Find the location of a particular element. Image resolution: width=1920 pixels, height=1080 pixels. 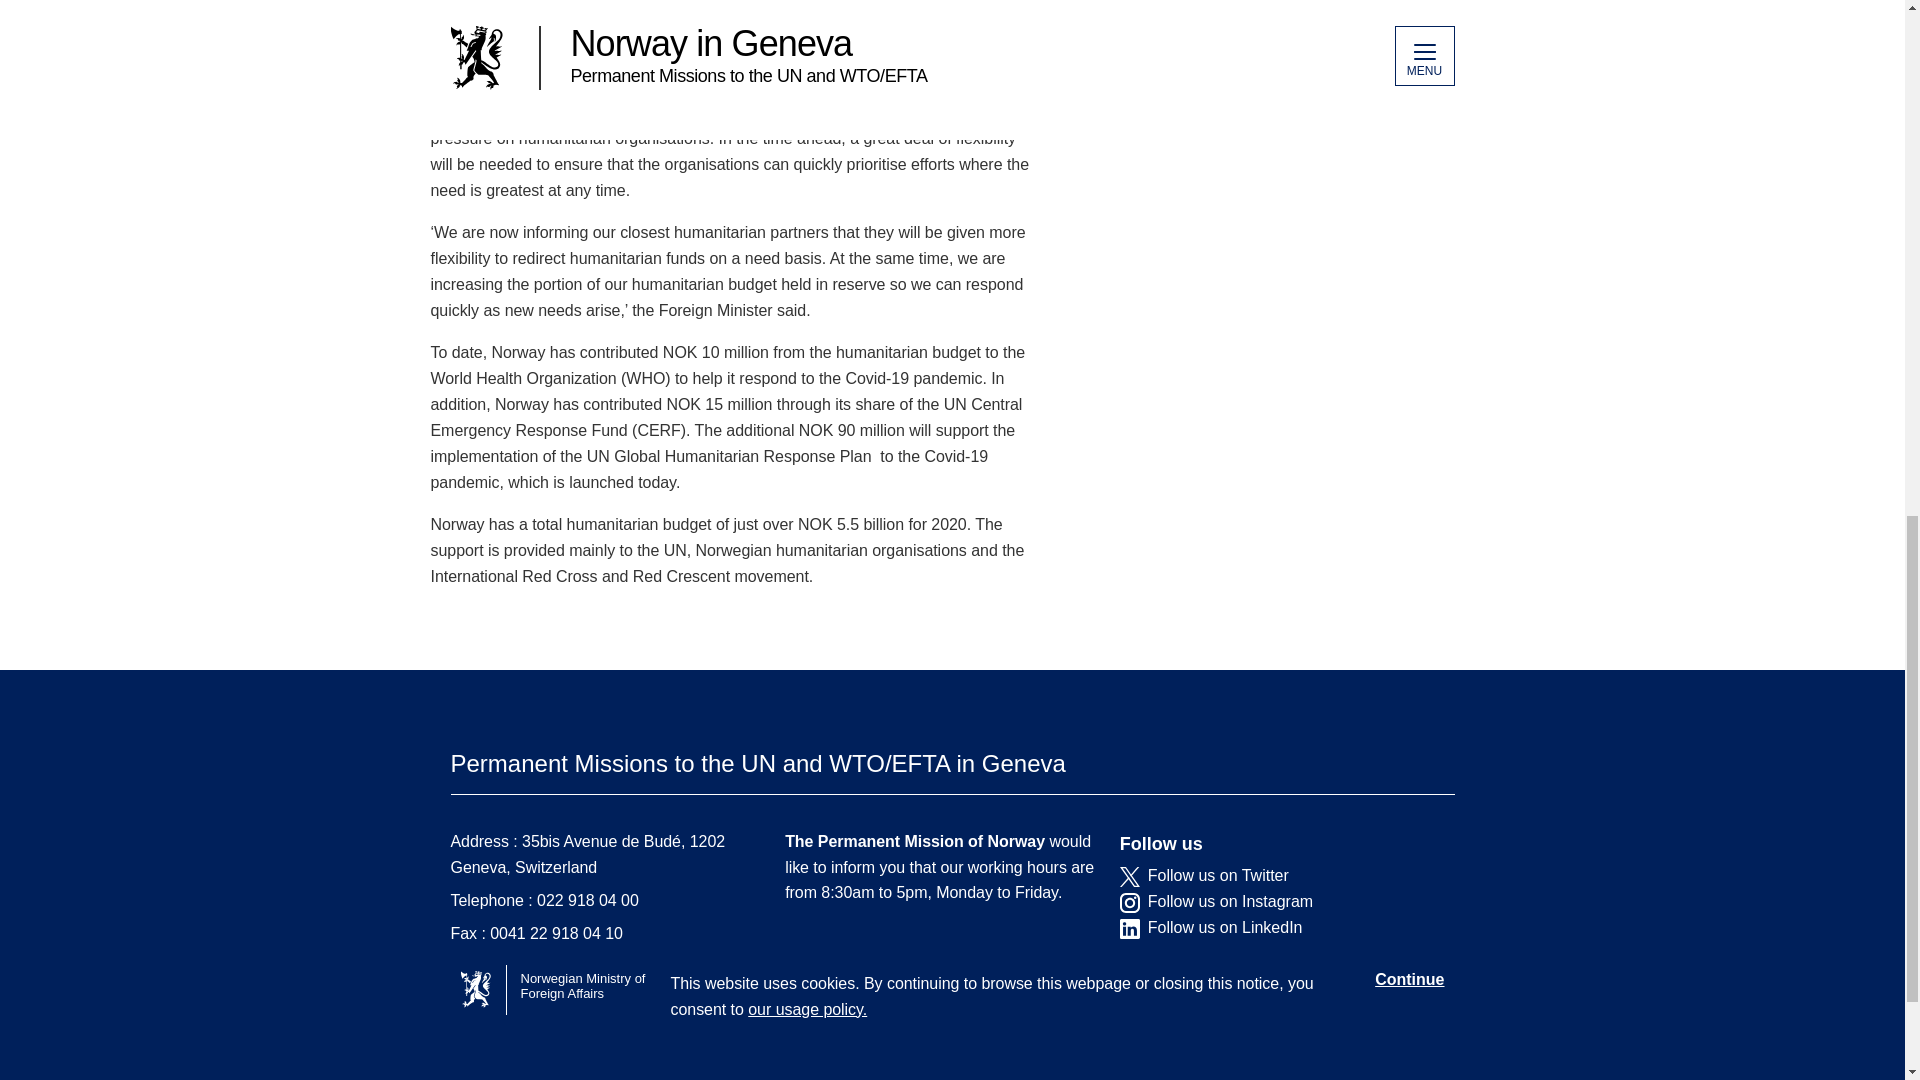

Follow us on LinkedIn is located at coordinates (1272, 928).